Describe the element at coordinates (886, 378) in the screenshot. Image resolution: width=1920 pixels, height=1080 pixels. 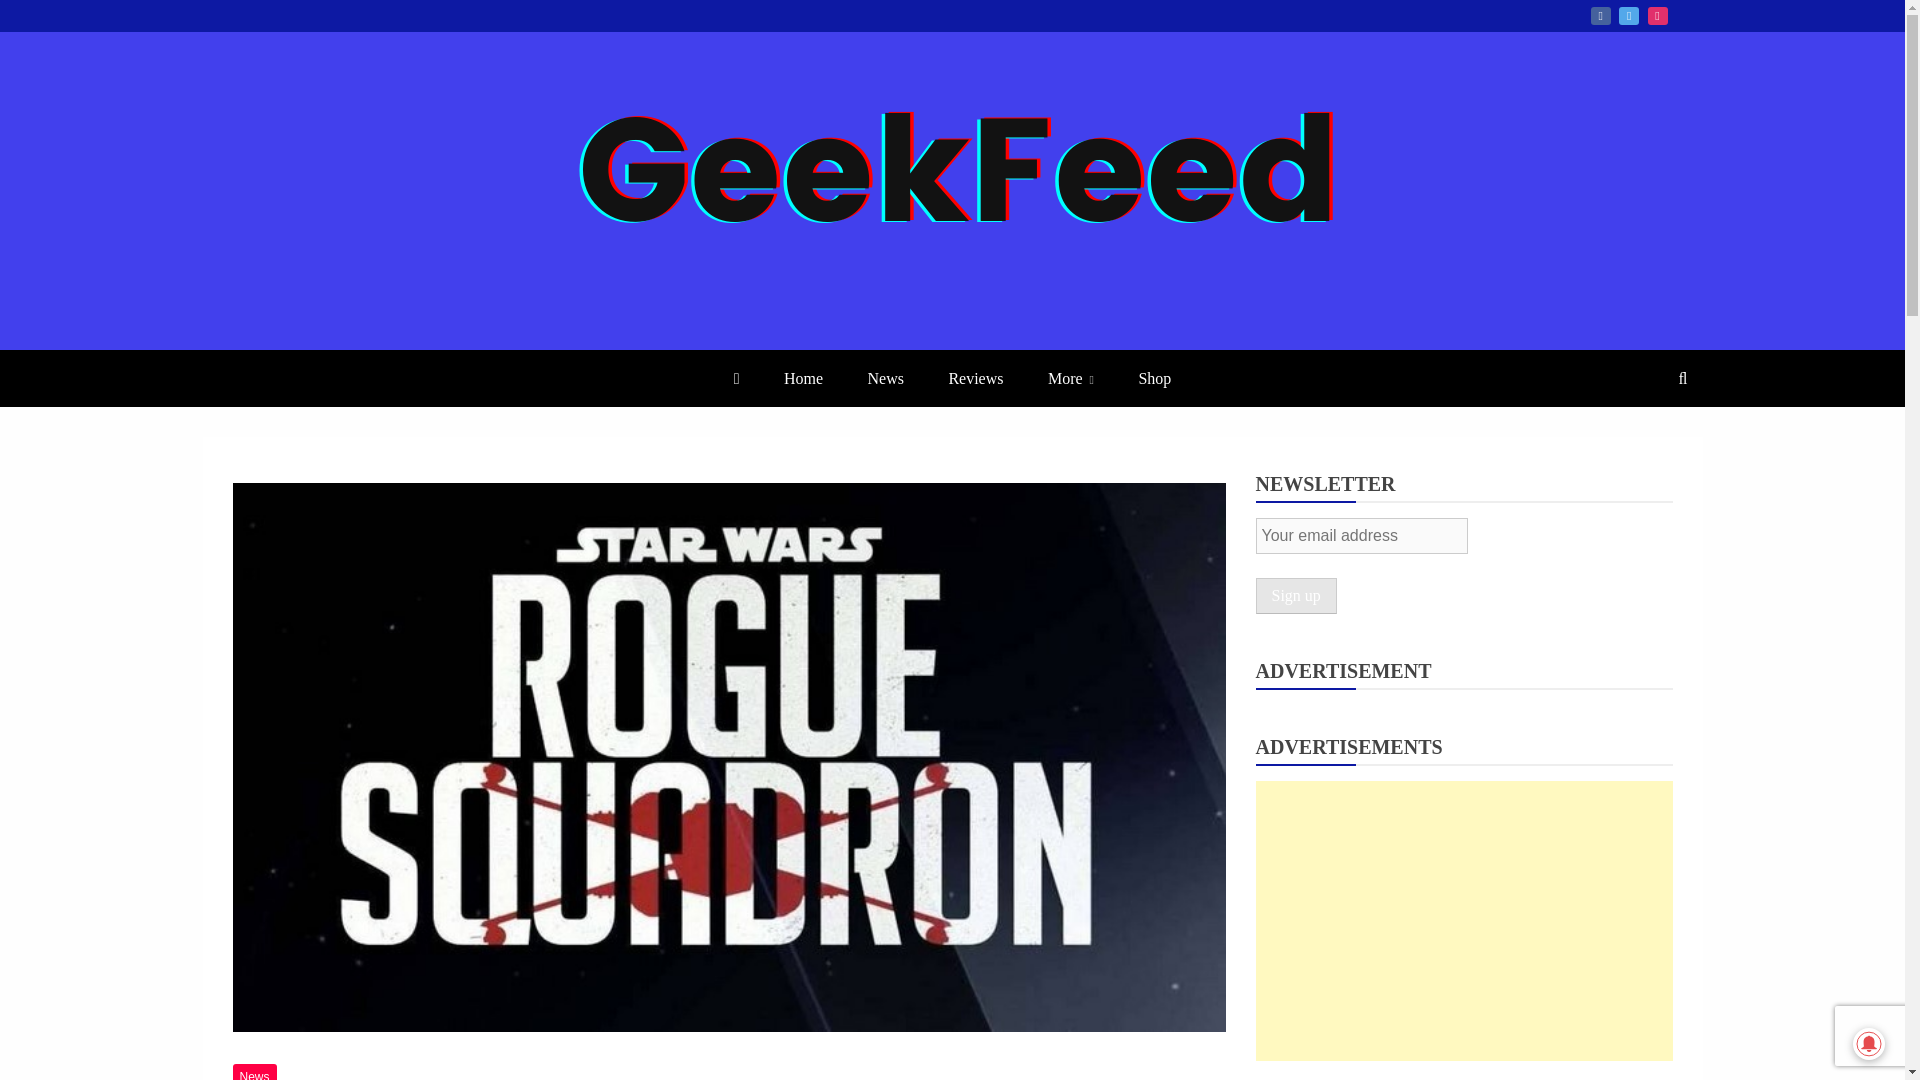
I see `News` at that location.